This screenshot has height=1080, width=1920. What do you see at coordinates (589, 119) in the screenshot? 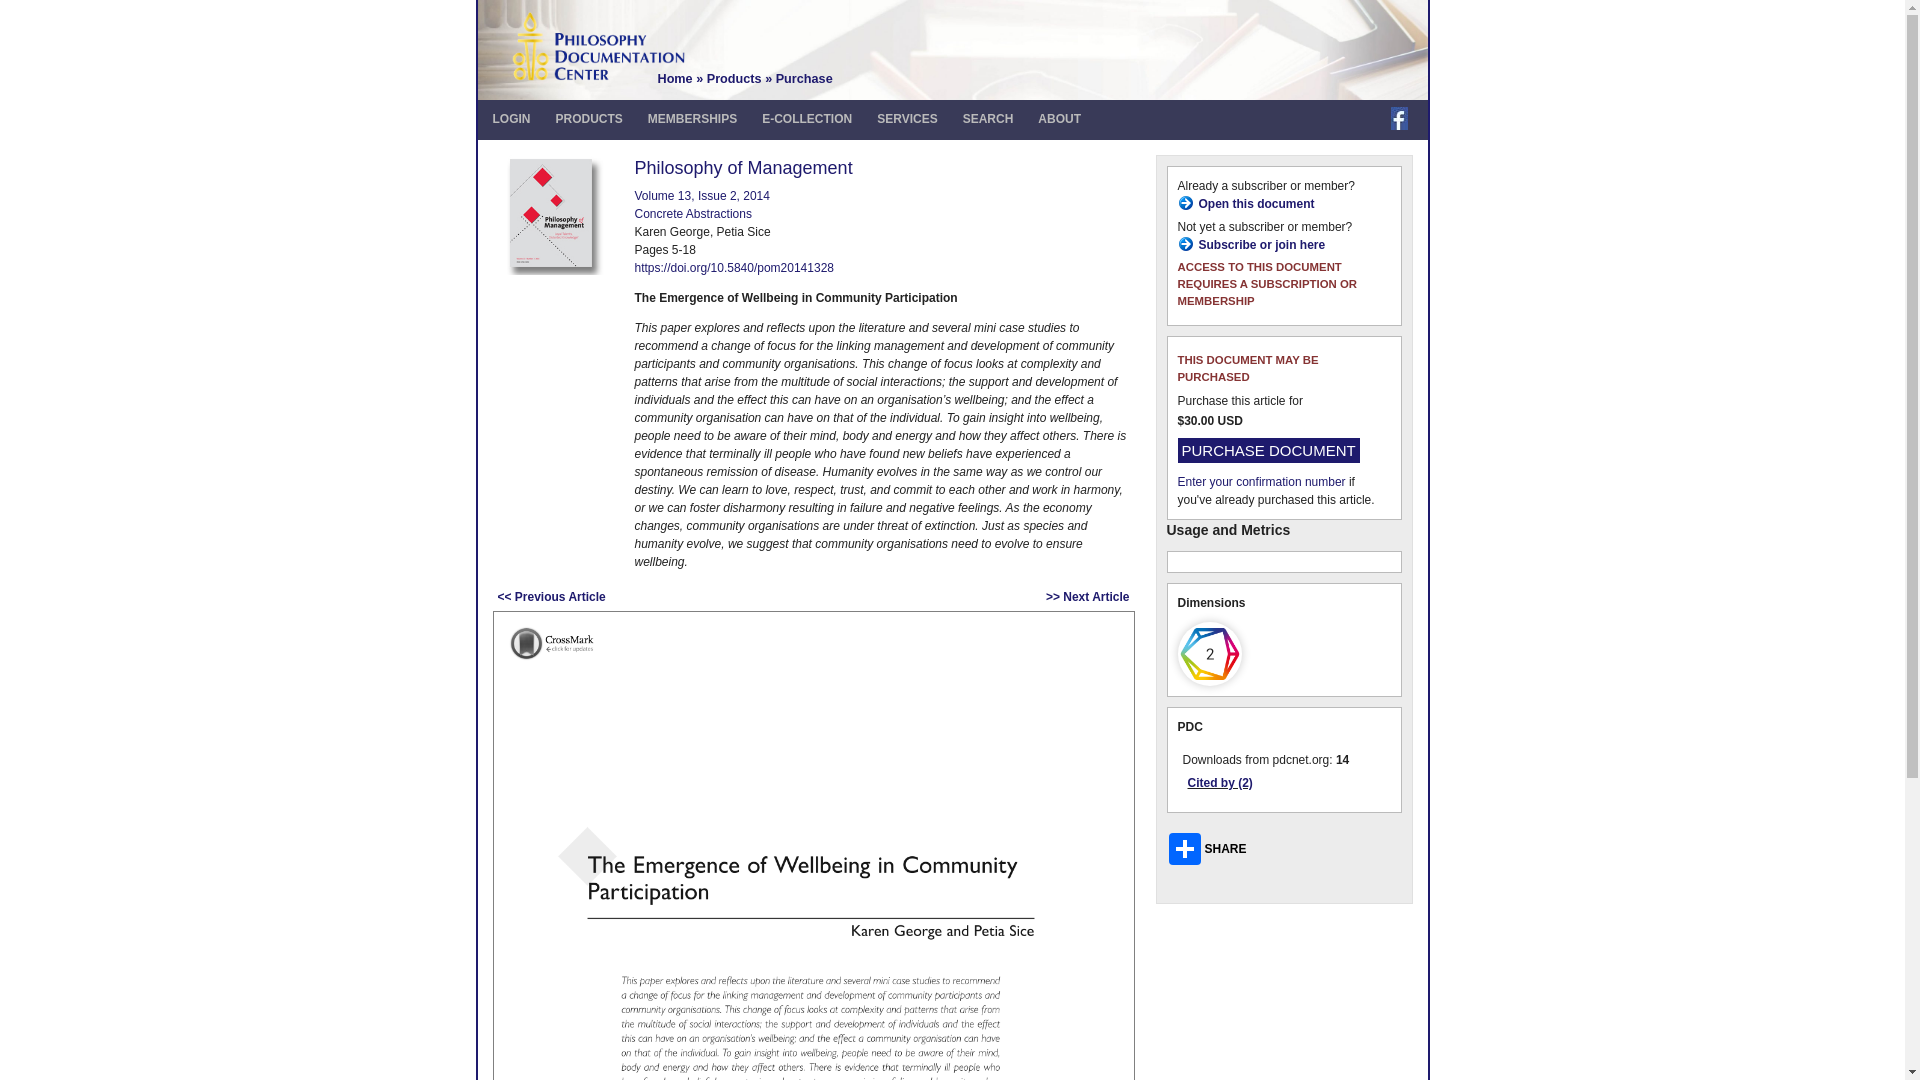
I see `PRODUCTS` at bounding box center [589, 119].